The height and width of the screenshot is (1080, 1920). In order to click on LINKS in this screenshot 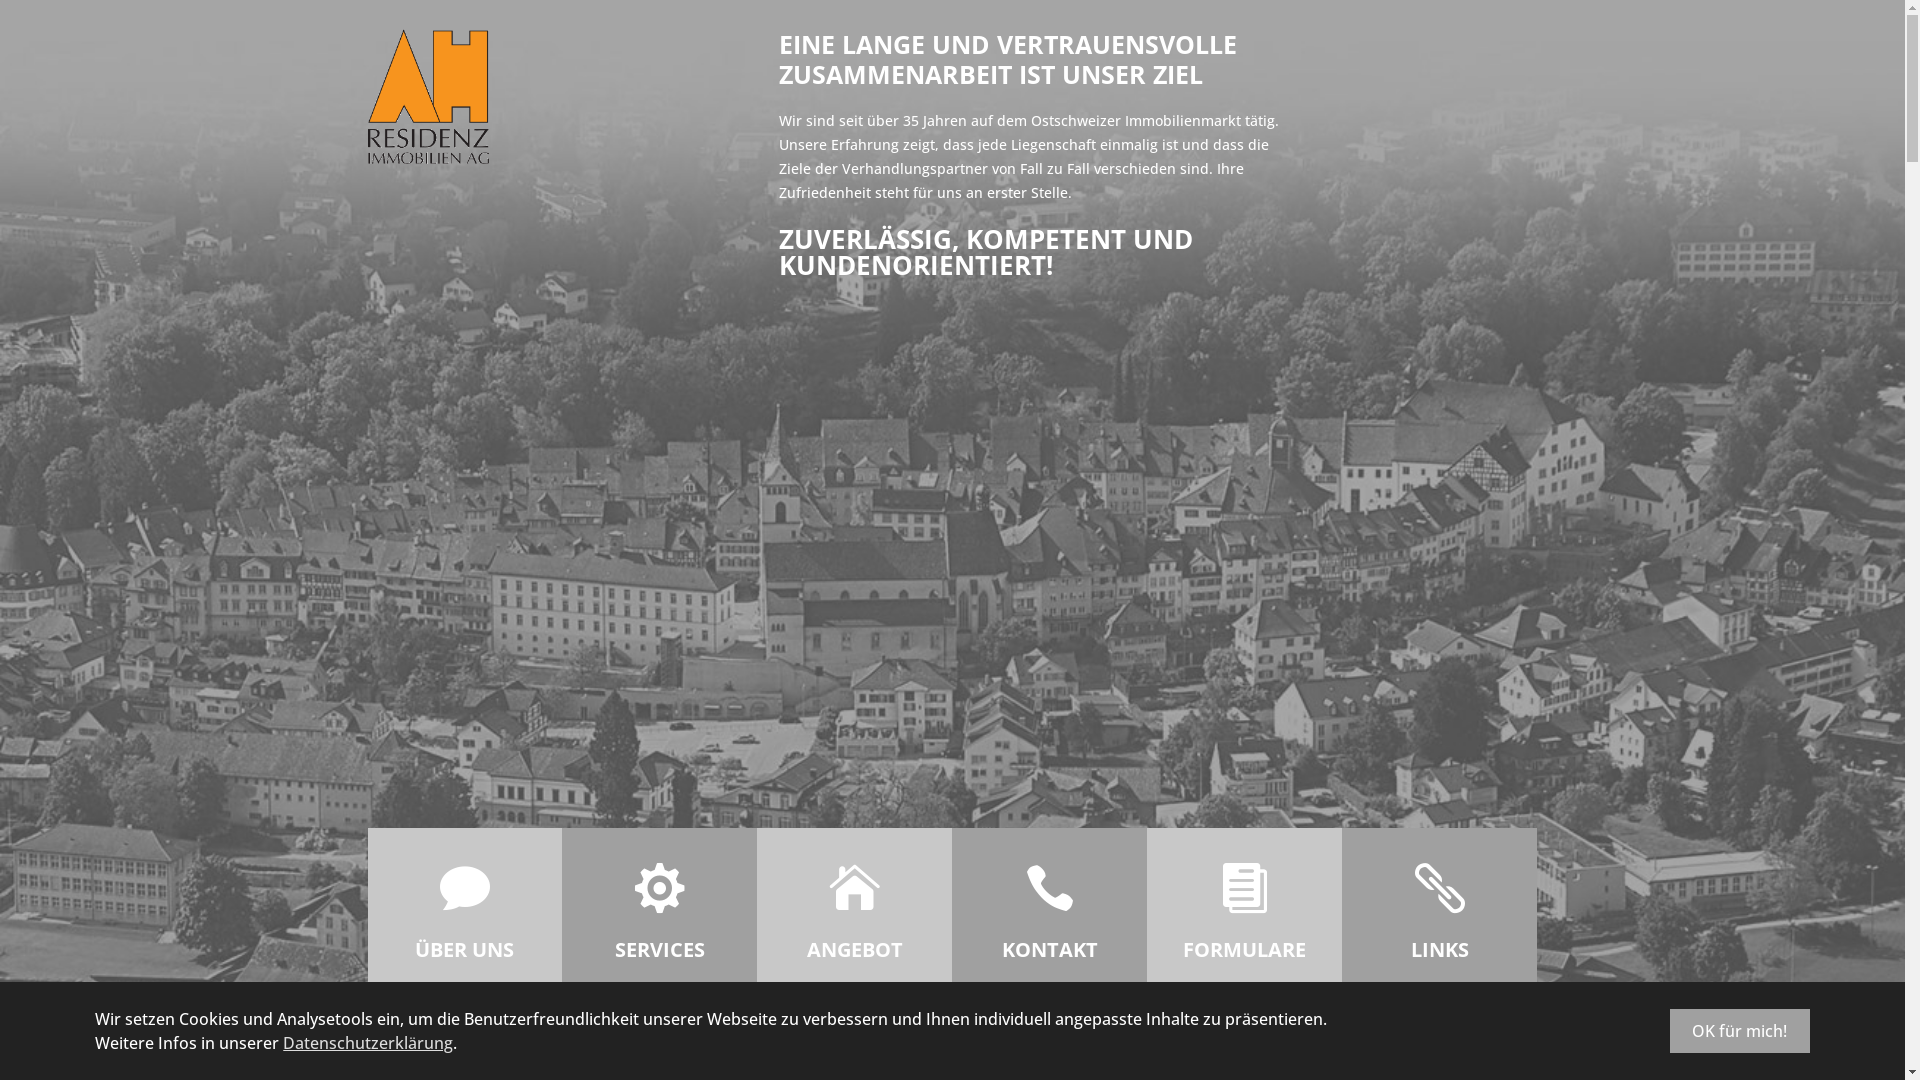, I will do `click(1440, 950)`.